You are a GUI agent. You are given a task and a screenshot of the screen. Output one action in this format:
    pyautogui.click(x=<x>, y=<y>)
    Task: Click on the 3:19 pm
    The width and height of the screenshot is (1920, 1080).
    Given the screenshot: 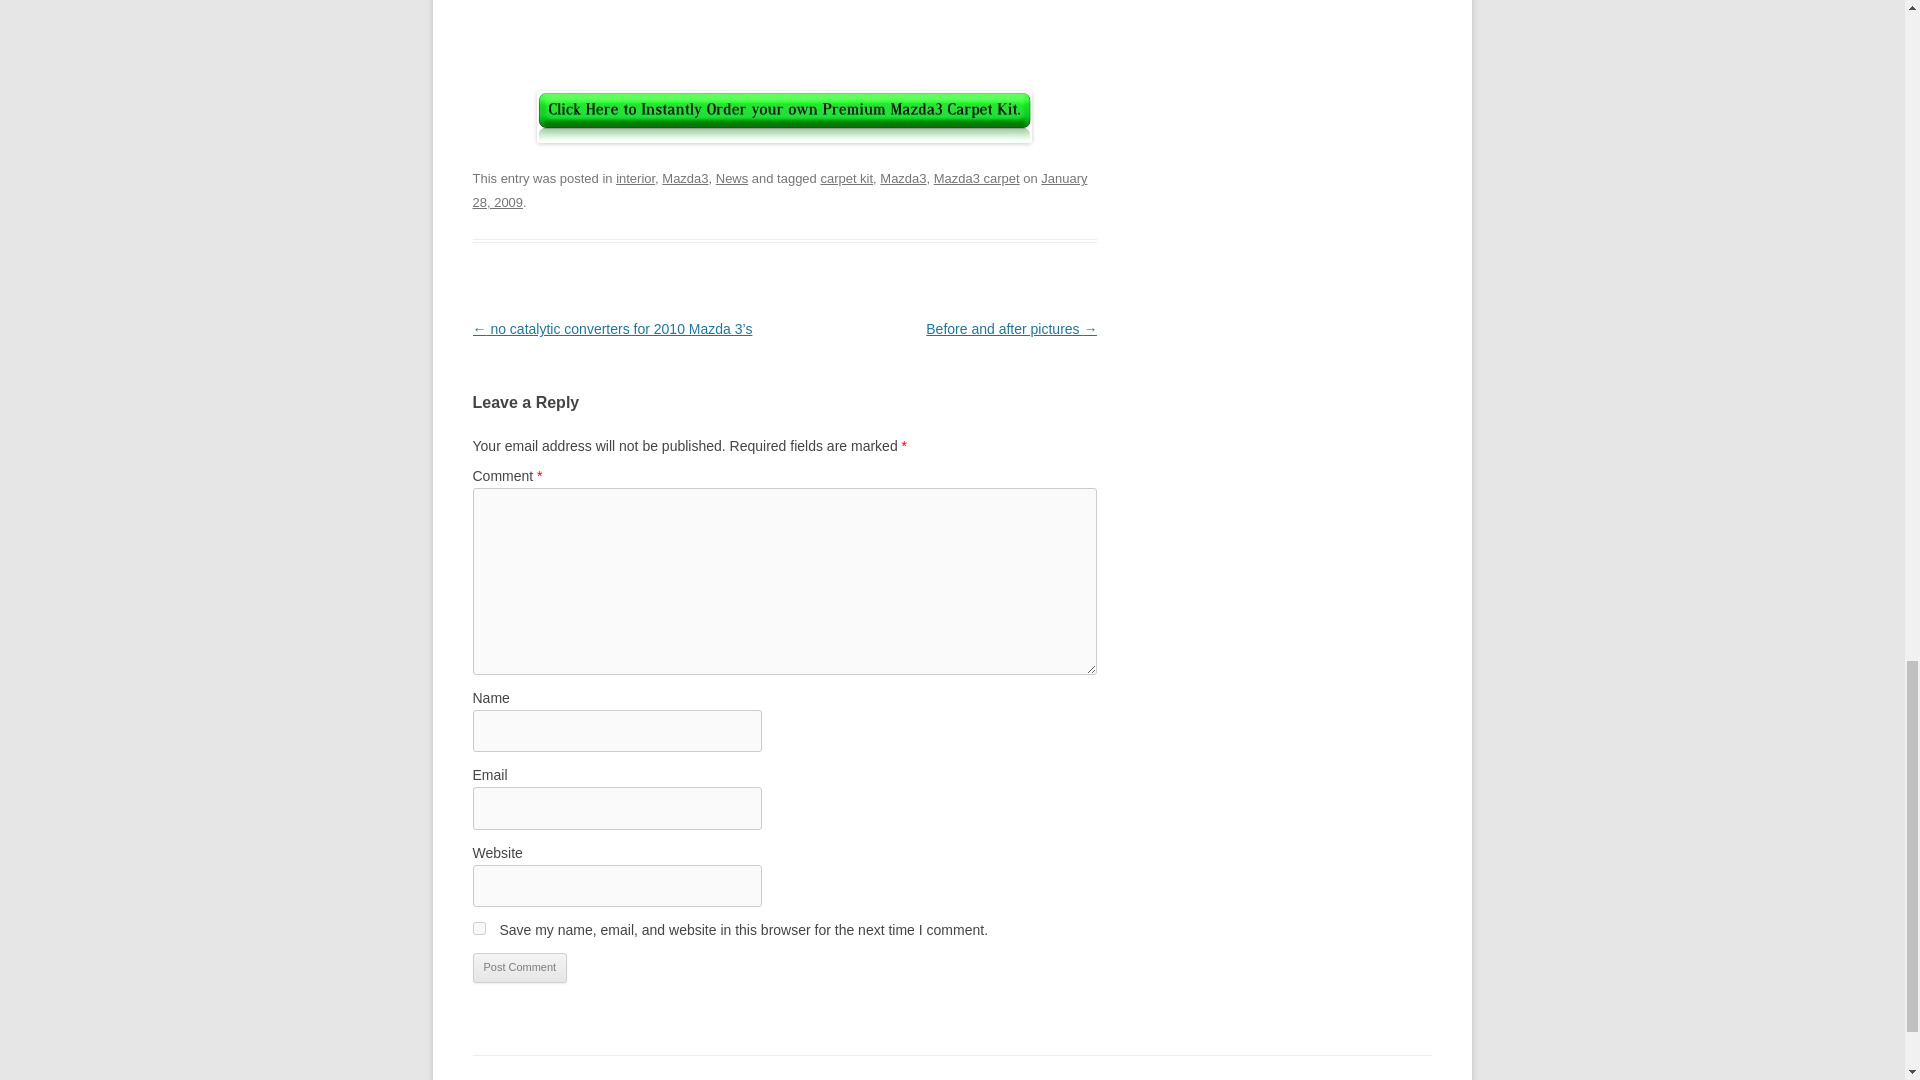 What is the action you would take?
    pyautogui.click(x=779, y=190)
    